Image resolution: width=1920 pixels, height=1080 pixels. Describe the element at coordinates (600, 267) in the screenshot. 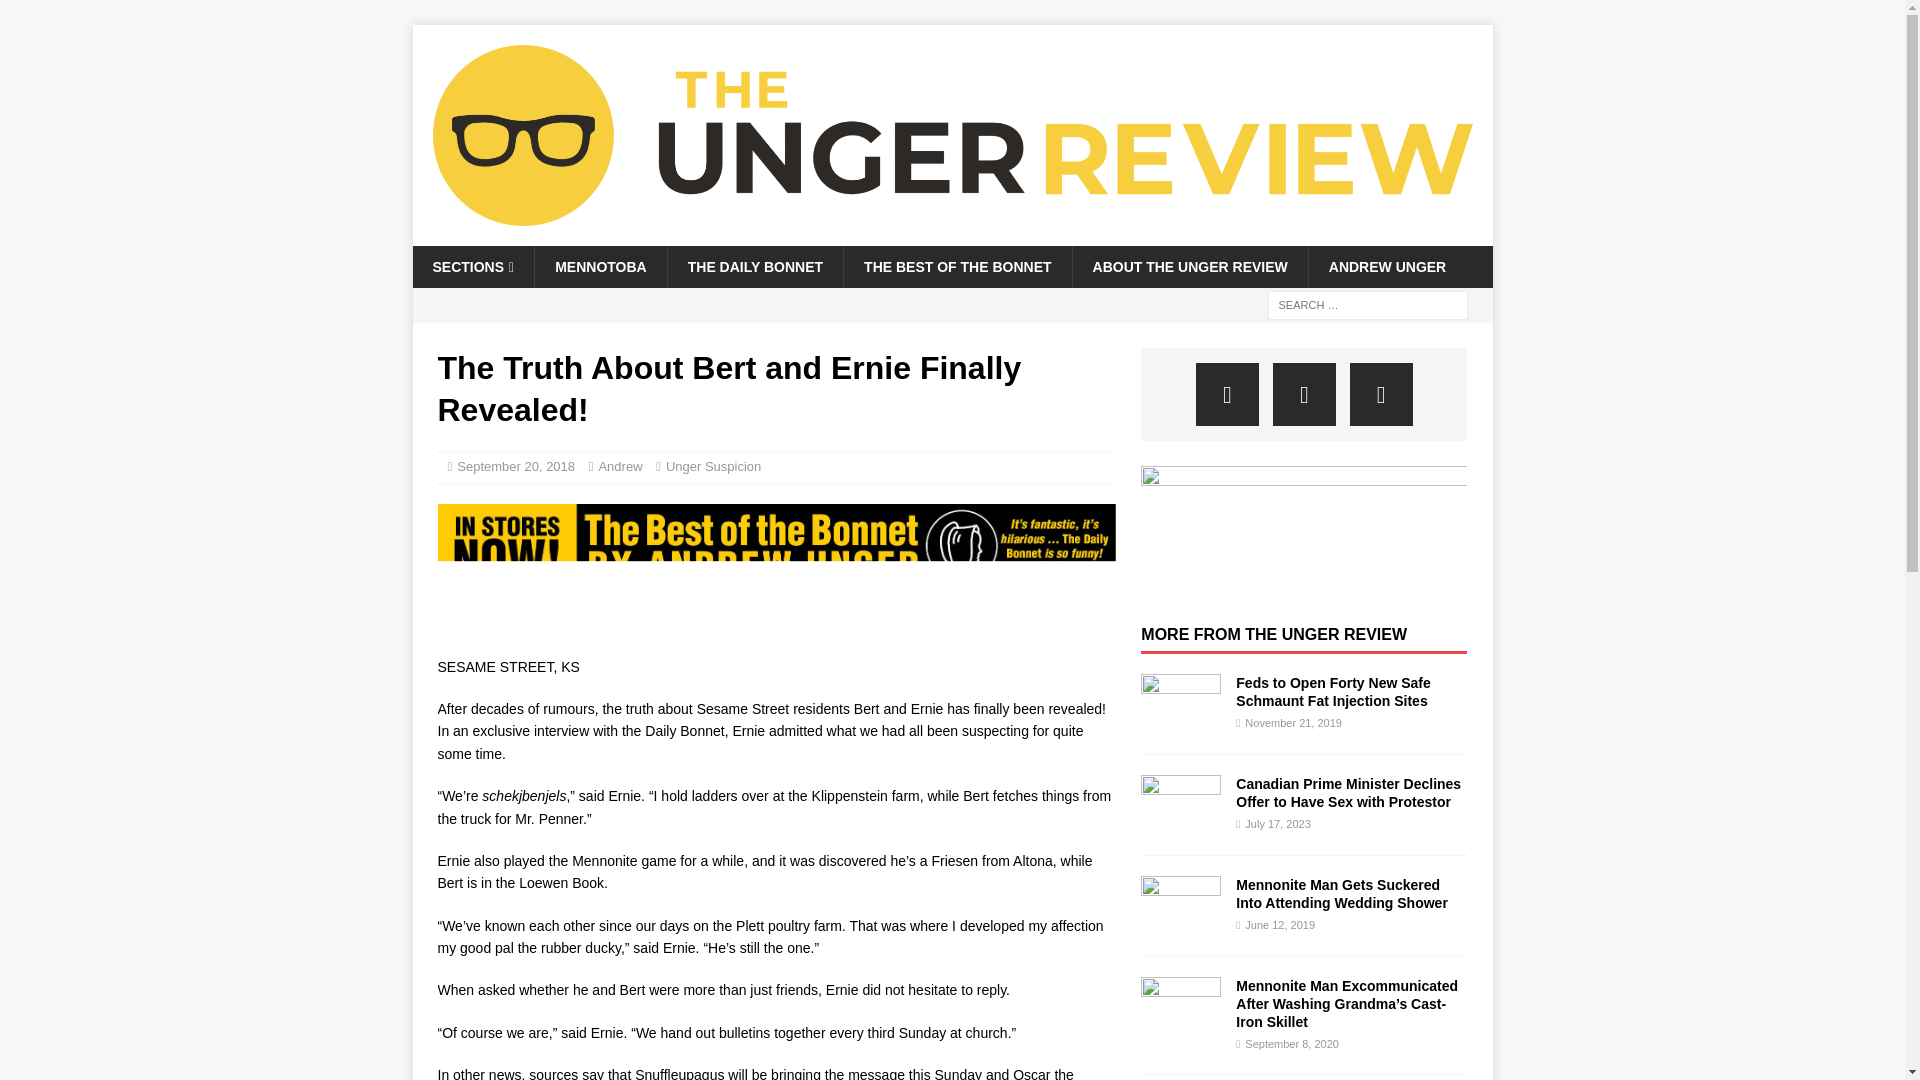

I see `MENNOTOBA` at that location.